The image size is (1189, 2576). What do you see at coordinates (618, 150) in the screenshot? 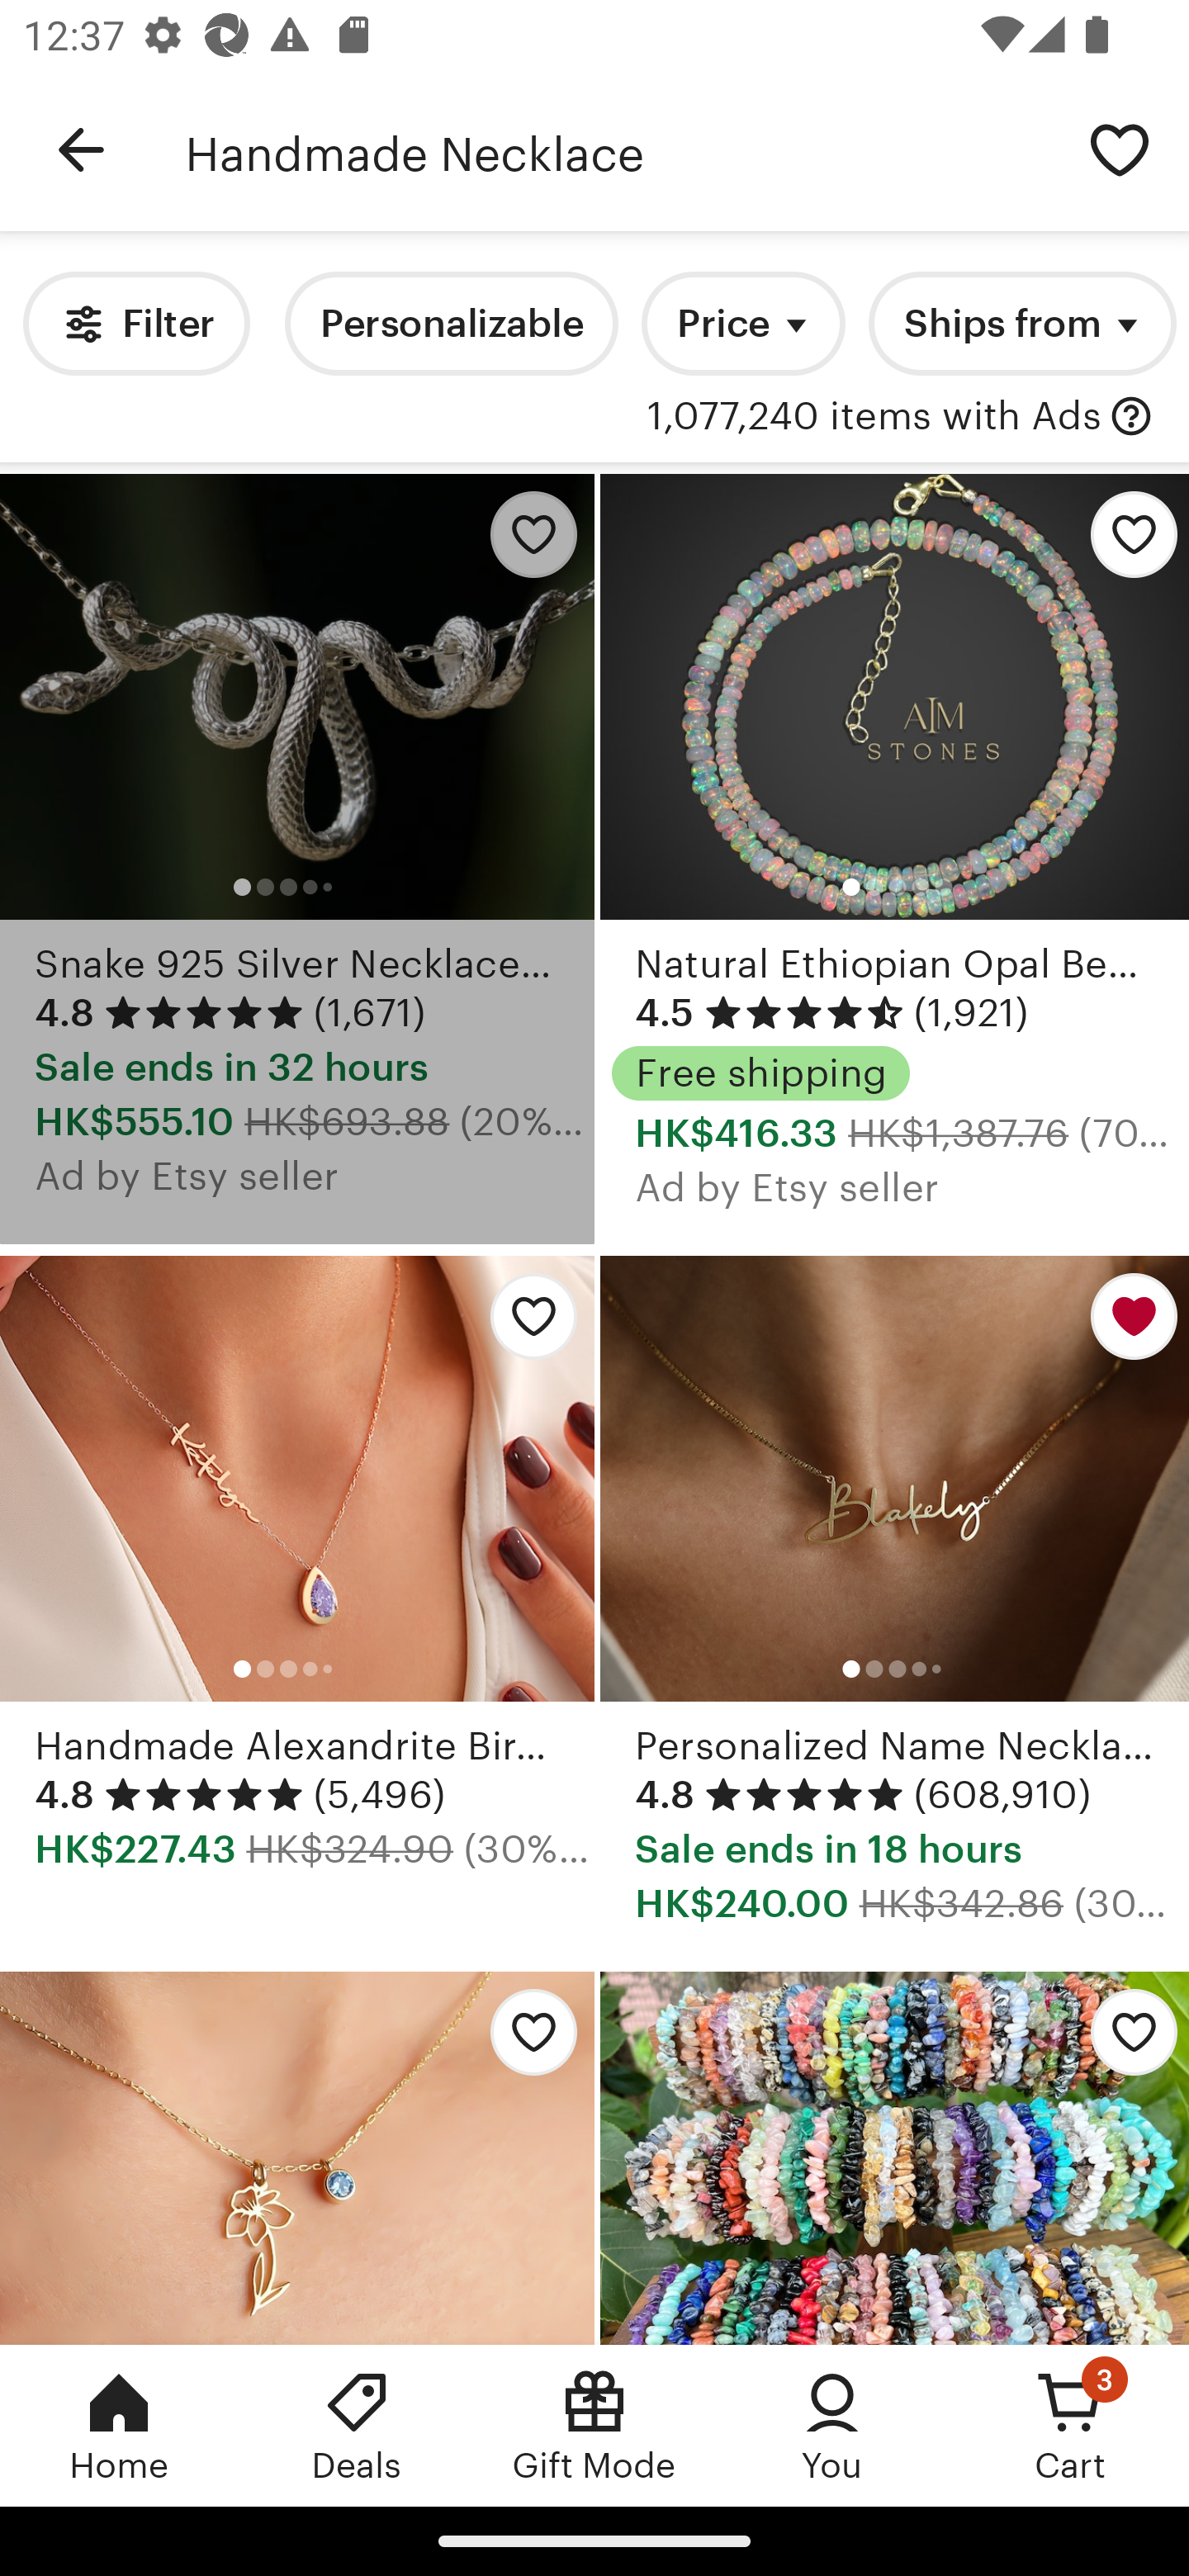
I see `Handmade Necklace` at bounding box center [618, 150].